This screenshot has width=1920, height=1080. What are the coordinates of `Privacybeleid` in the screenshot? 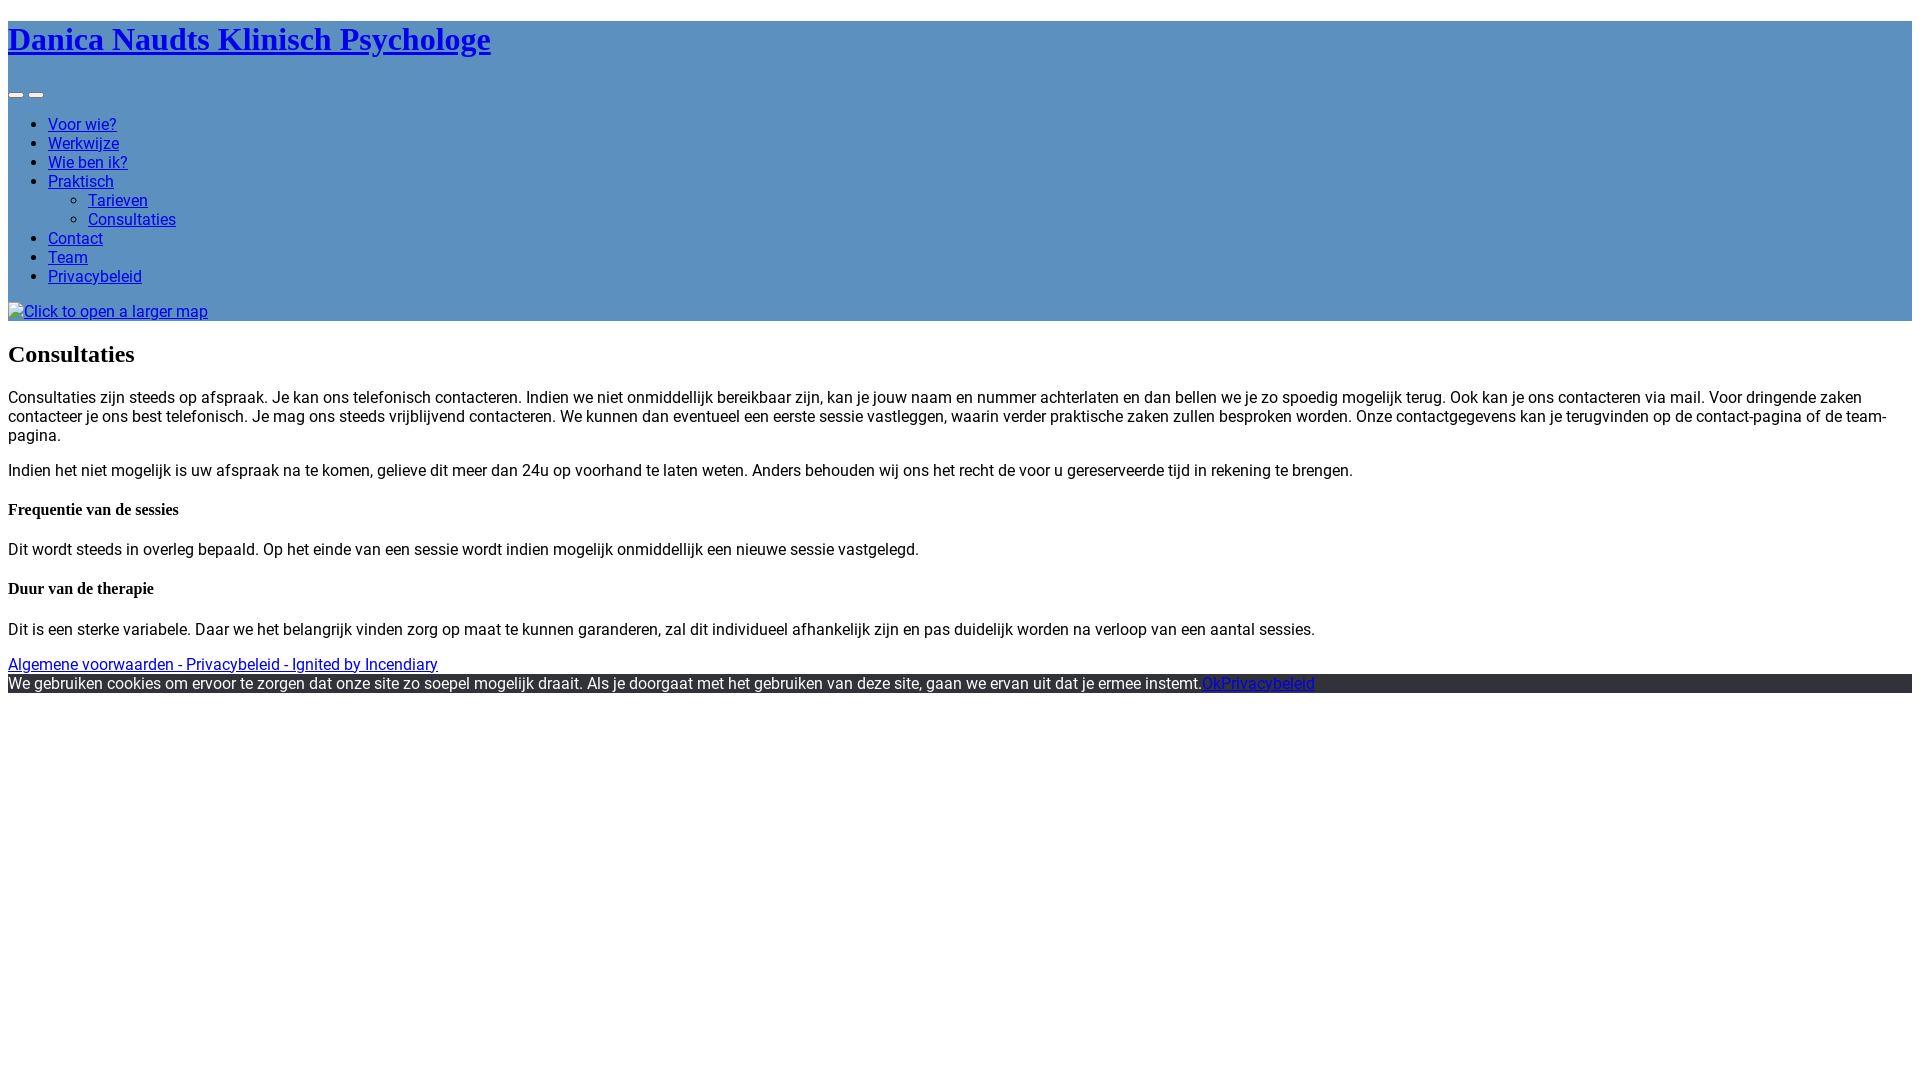 It's located at (1268, 684).